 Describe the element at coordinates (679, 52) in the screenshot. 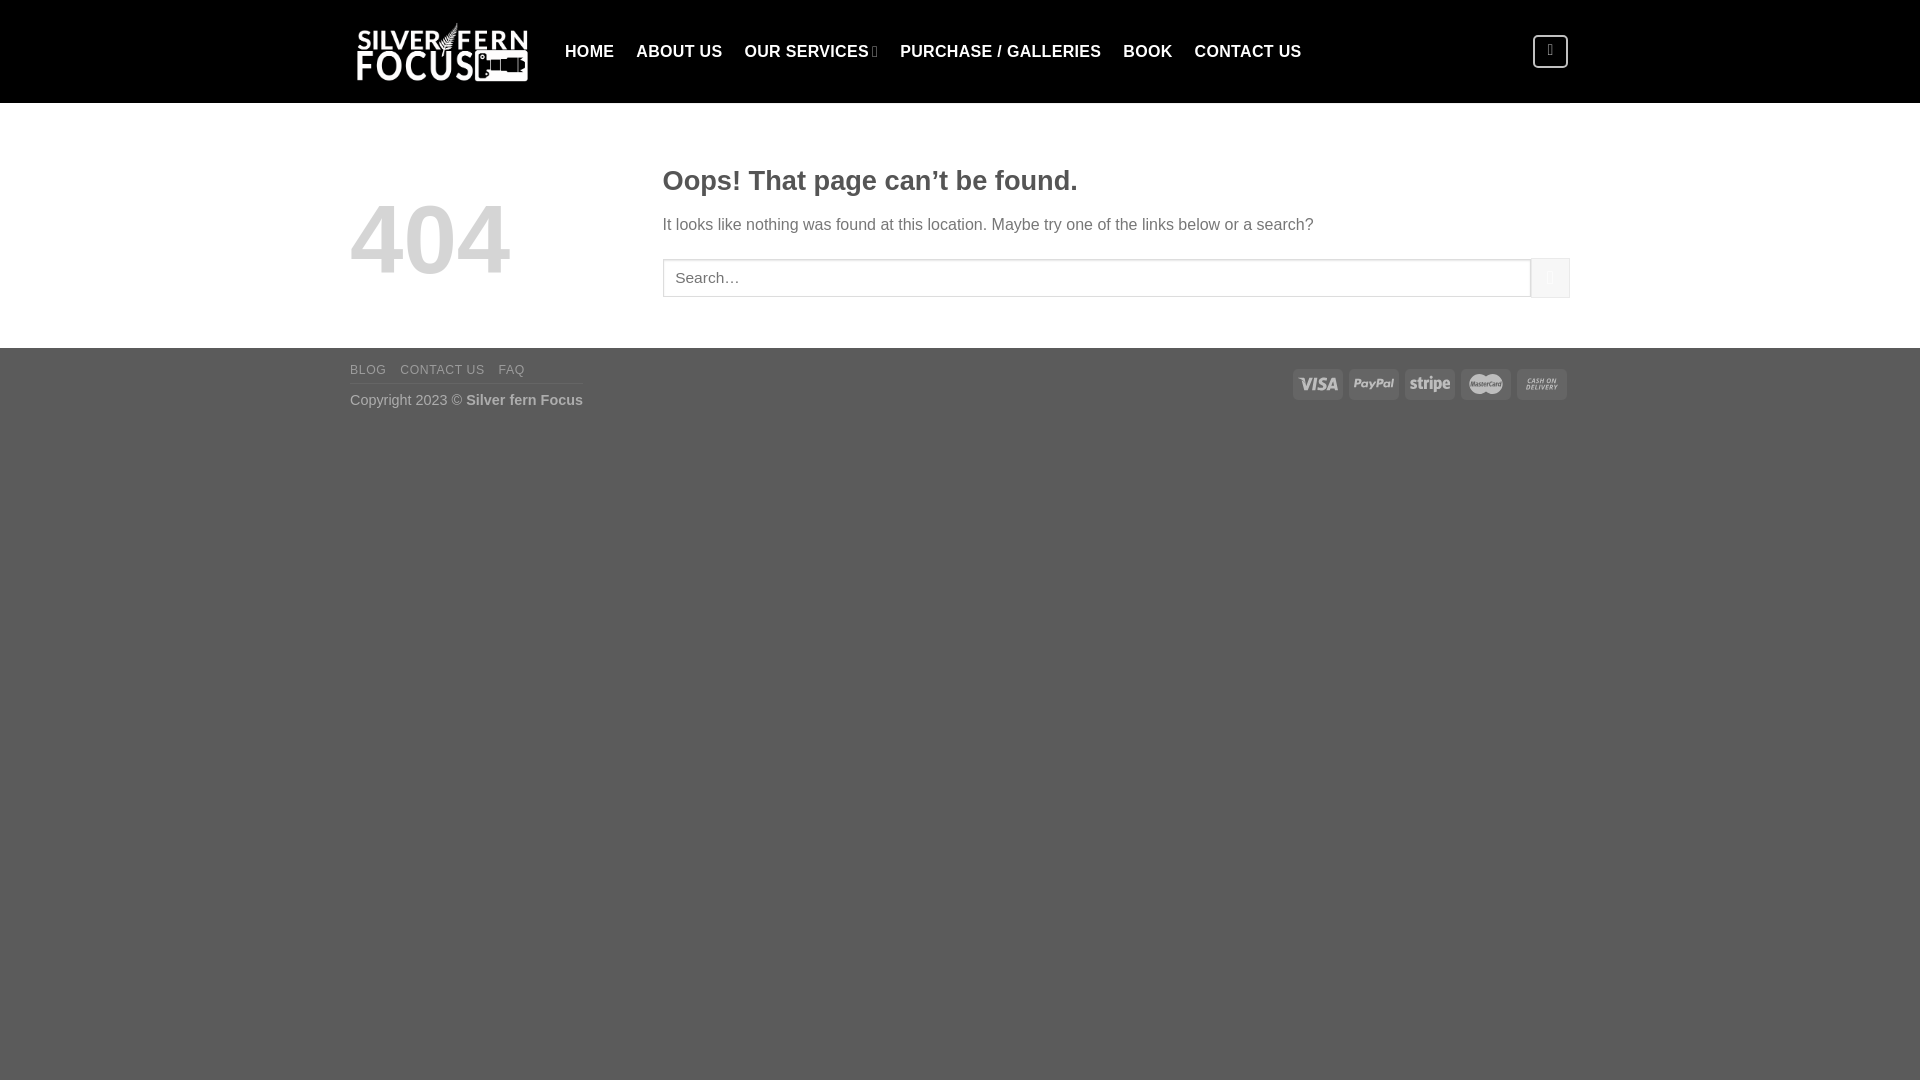

I see `ABOUT US` at that location.